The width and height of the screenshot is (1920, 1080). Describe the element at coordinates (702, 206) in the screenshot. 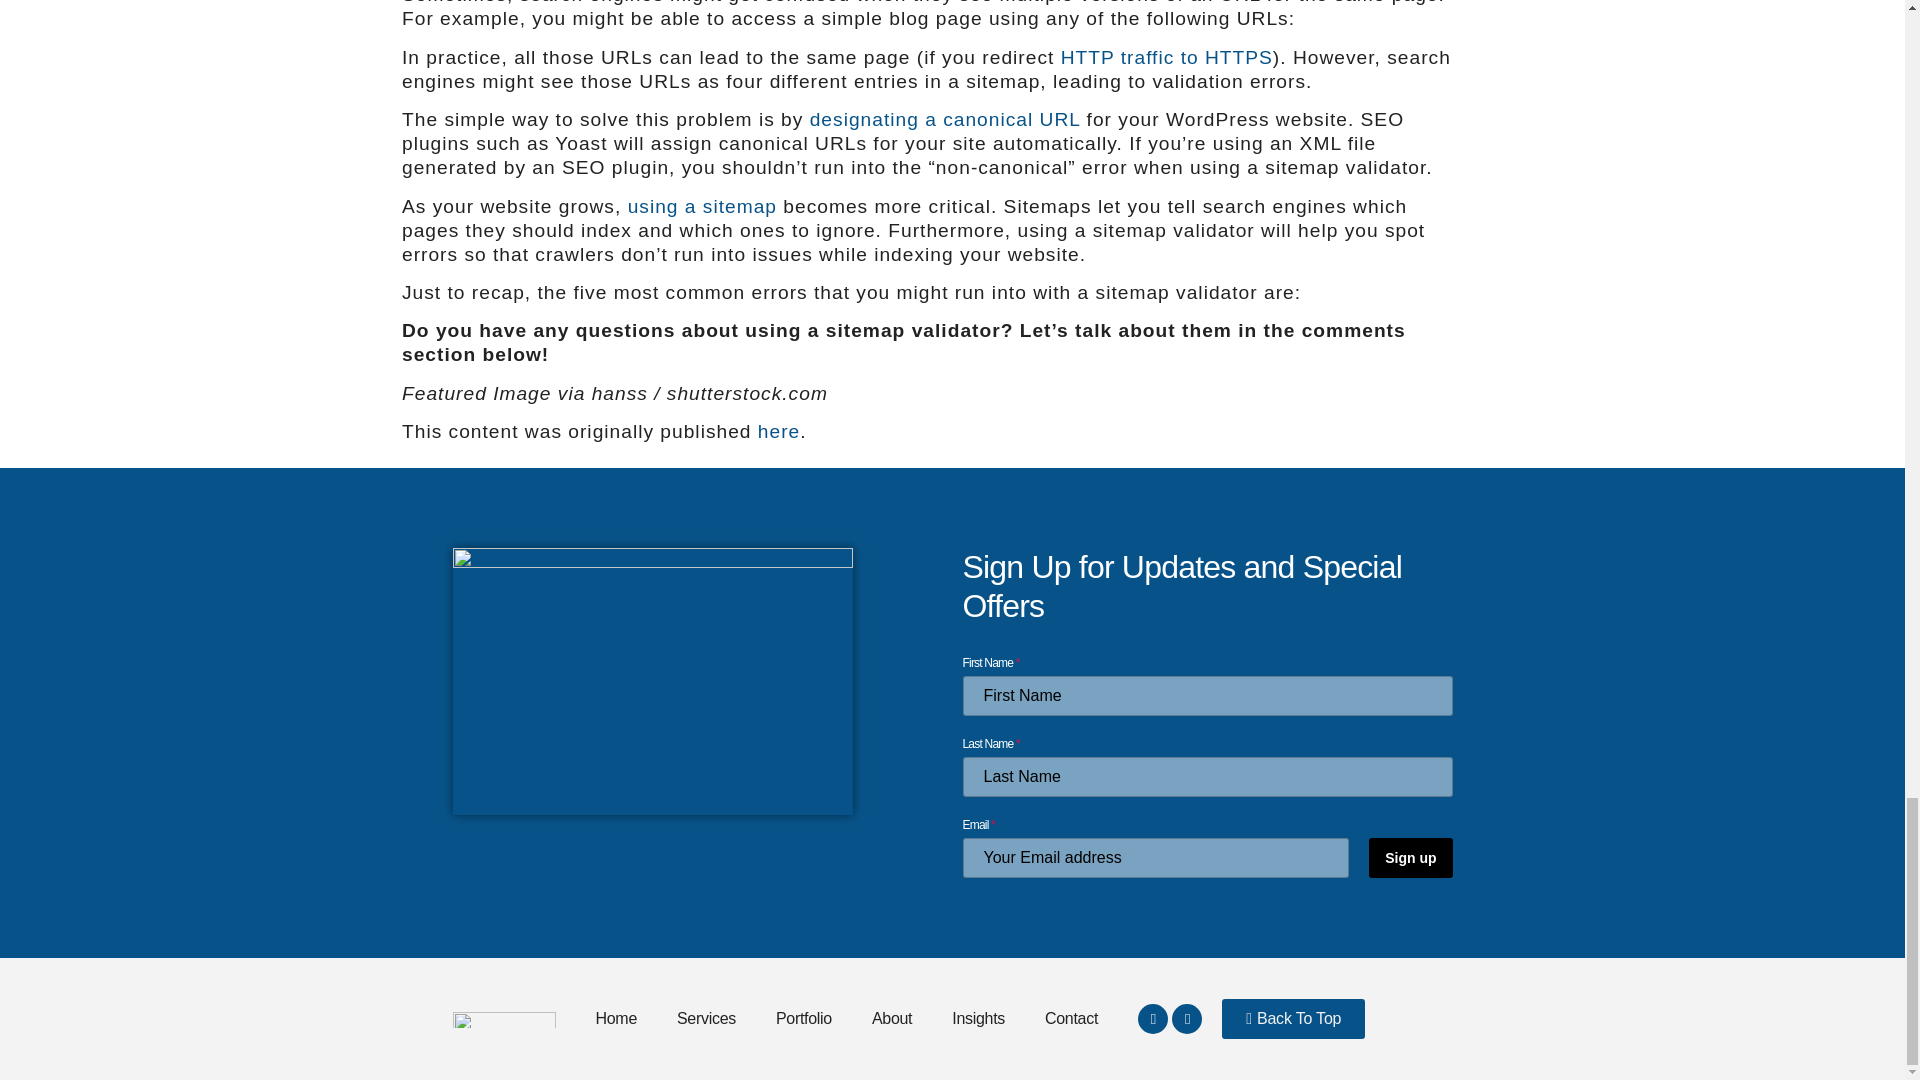

I see `using a sitemap` at that location.